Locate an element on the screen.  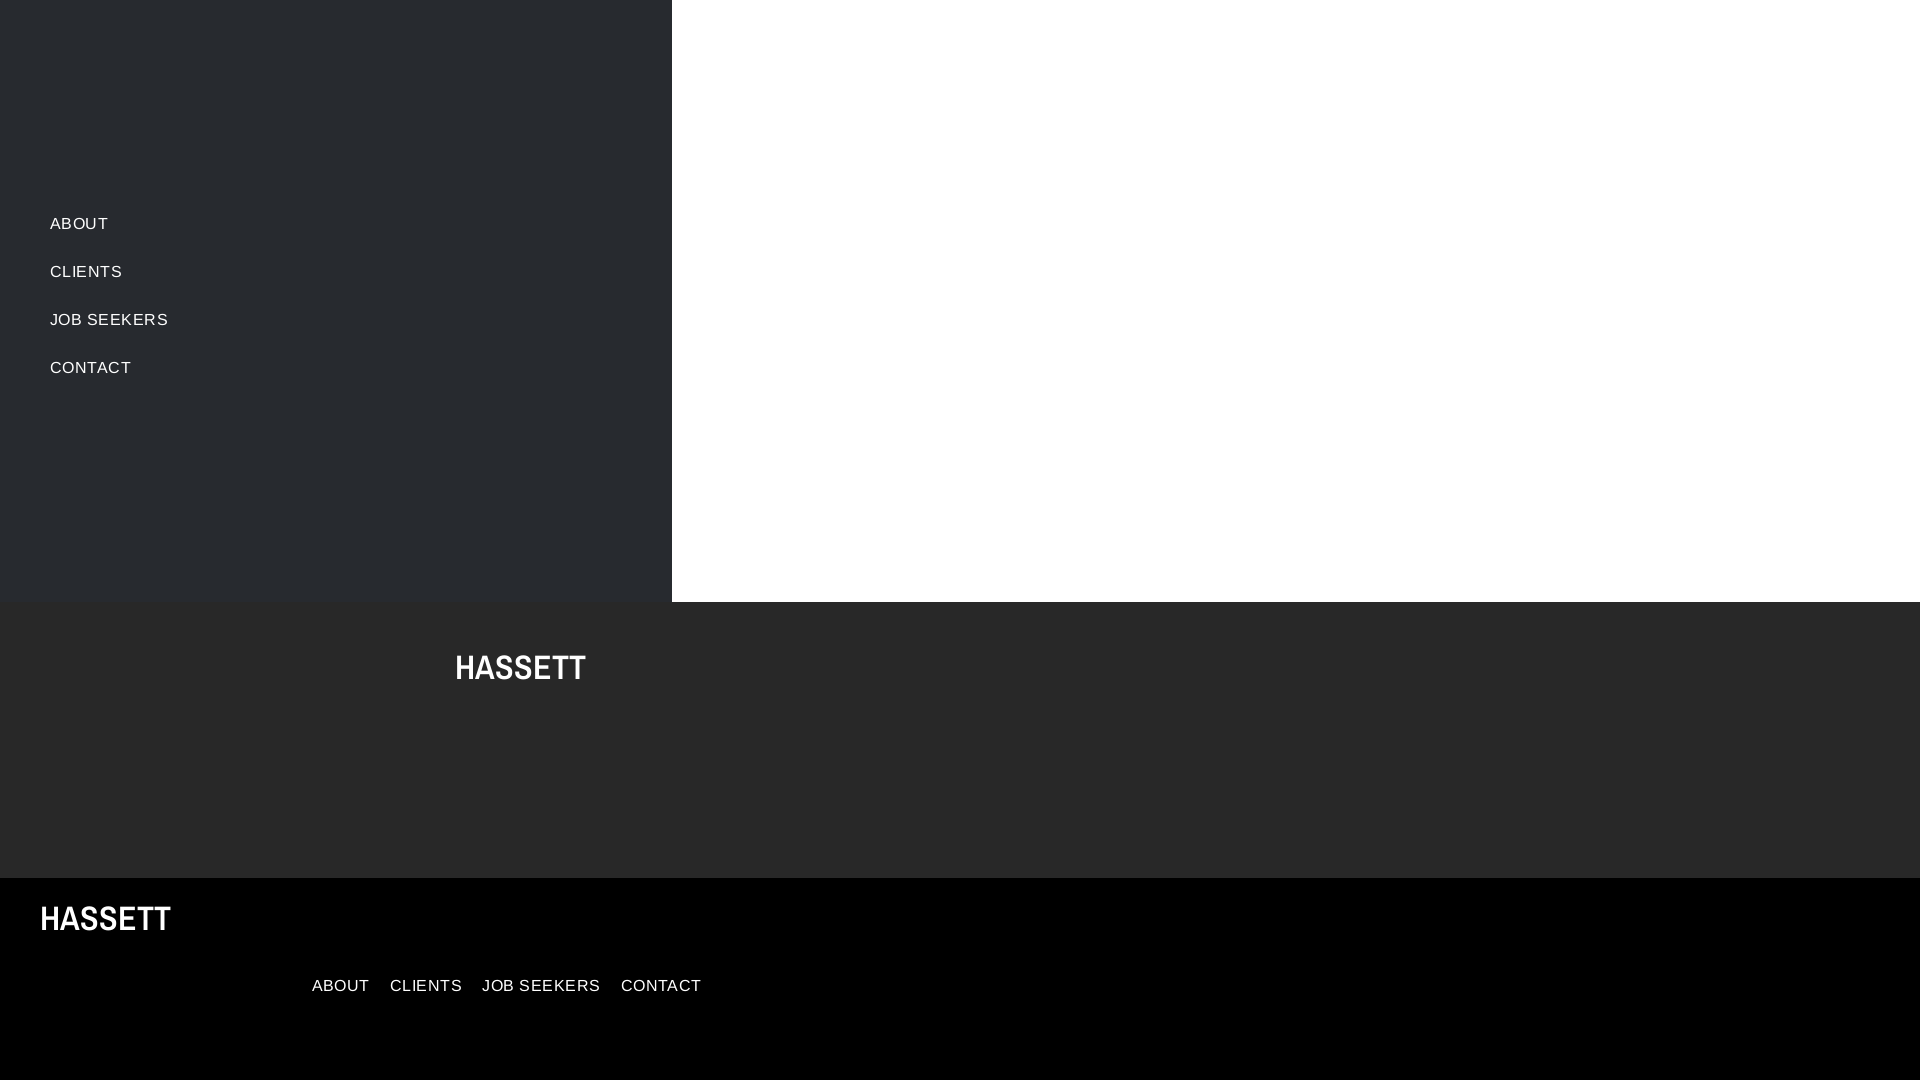
HASSETT is located at coordinates (106, 918).